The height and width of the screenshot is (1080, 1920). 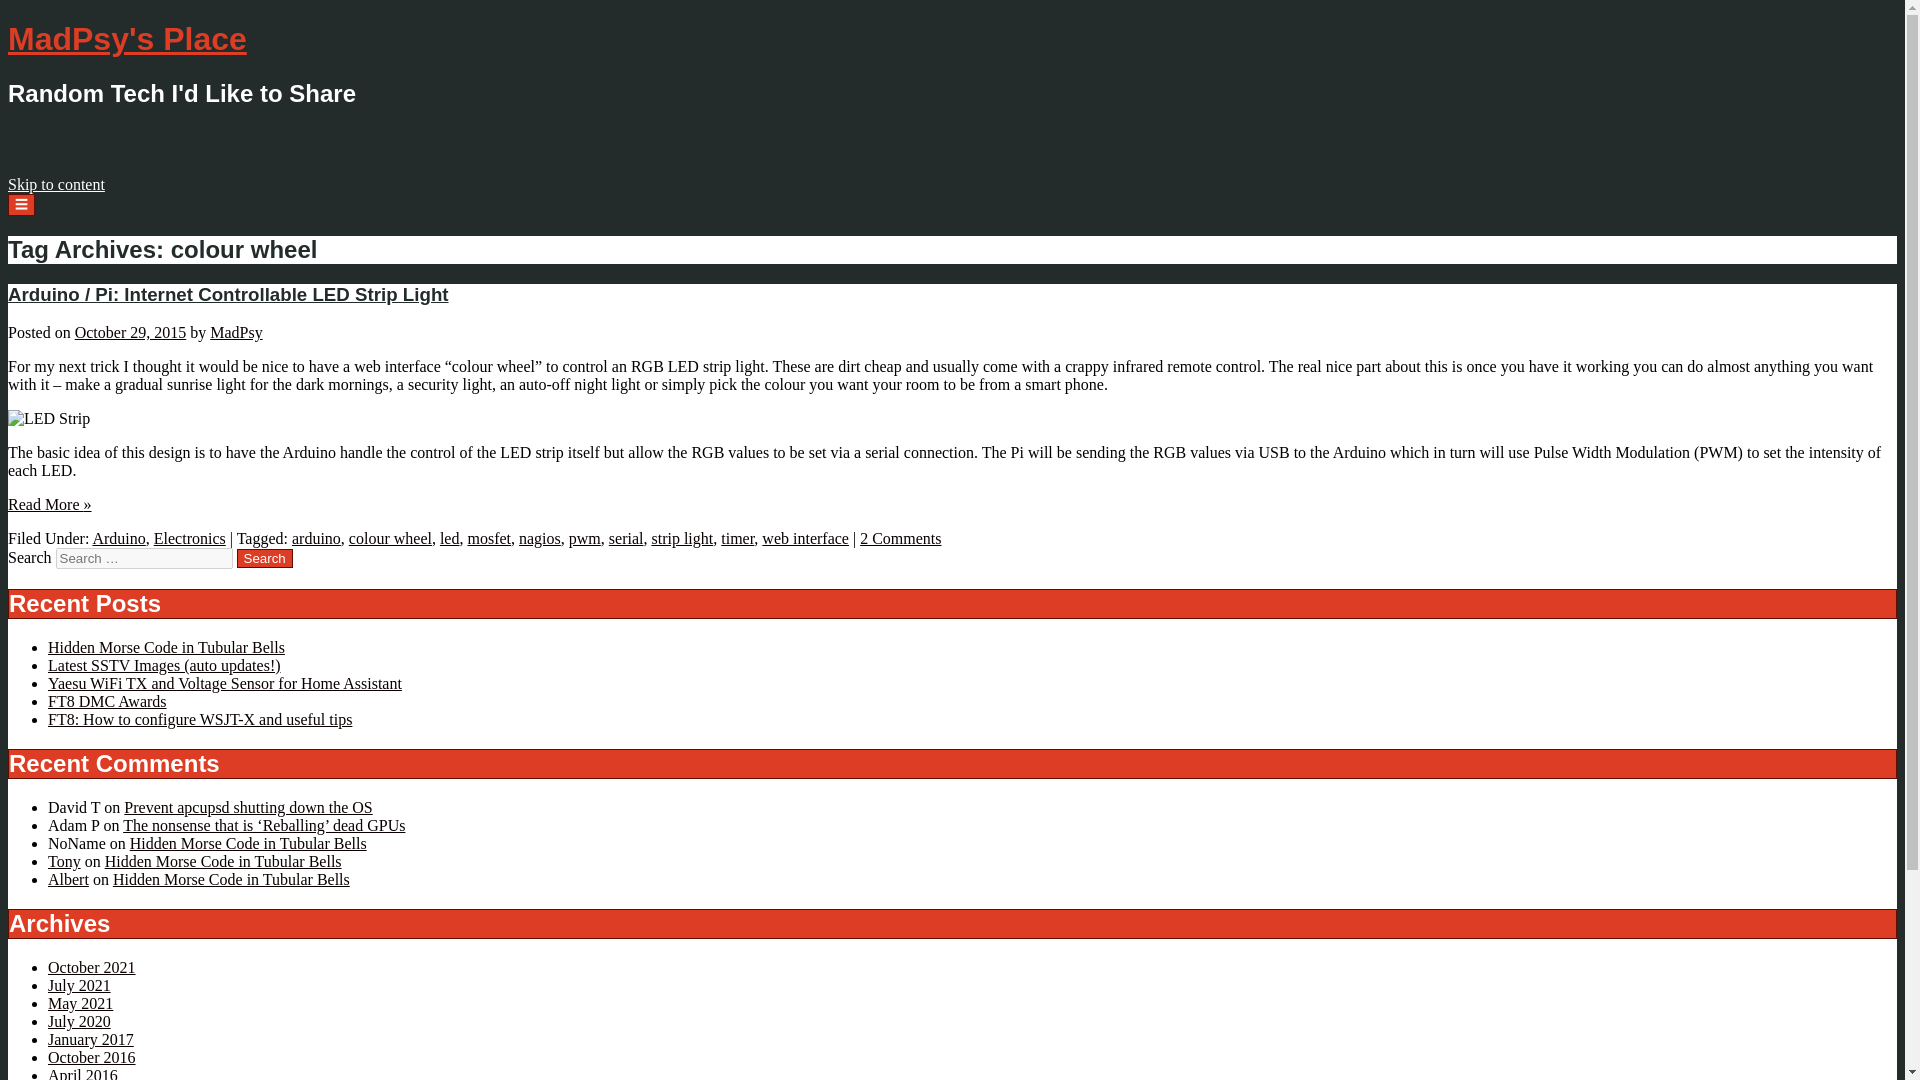 I want to click on Tony, so click(x=64, y=862).